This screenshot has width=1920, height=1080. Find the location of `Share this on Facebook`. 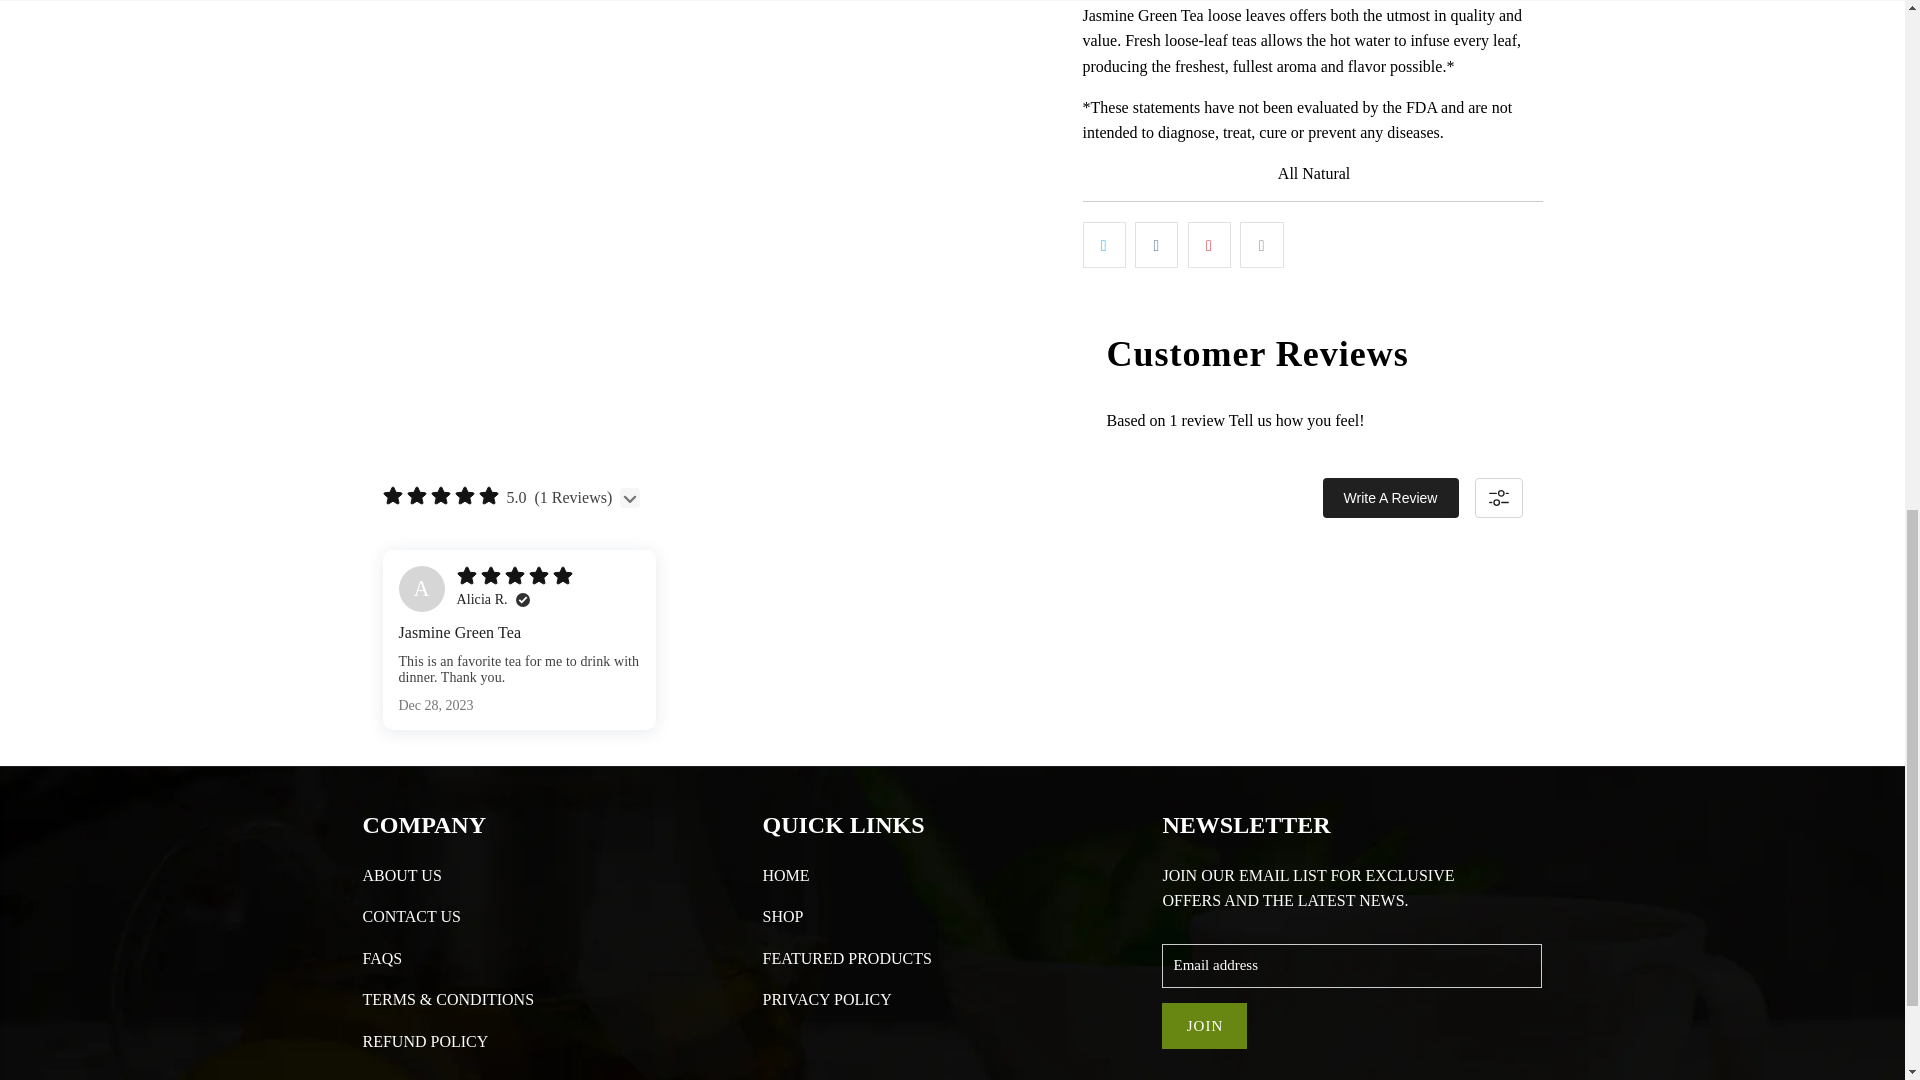

Share this on Facebook is located at coordinates (1156, 244).